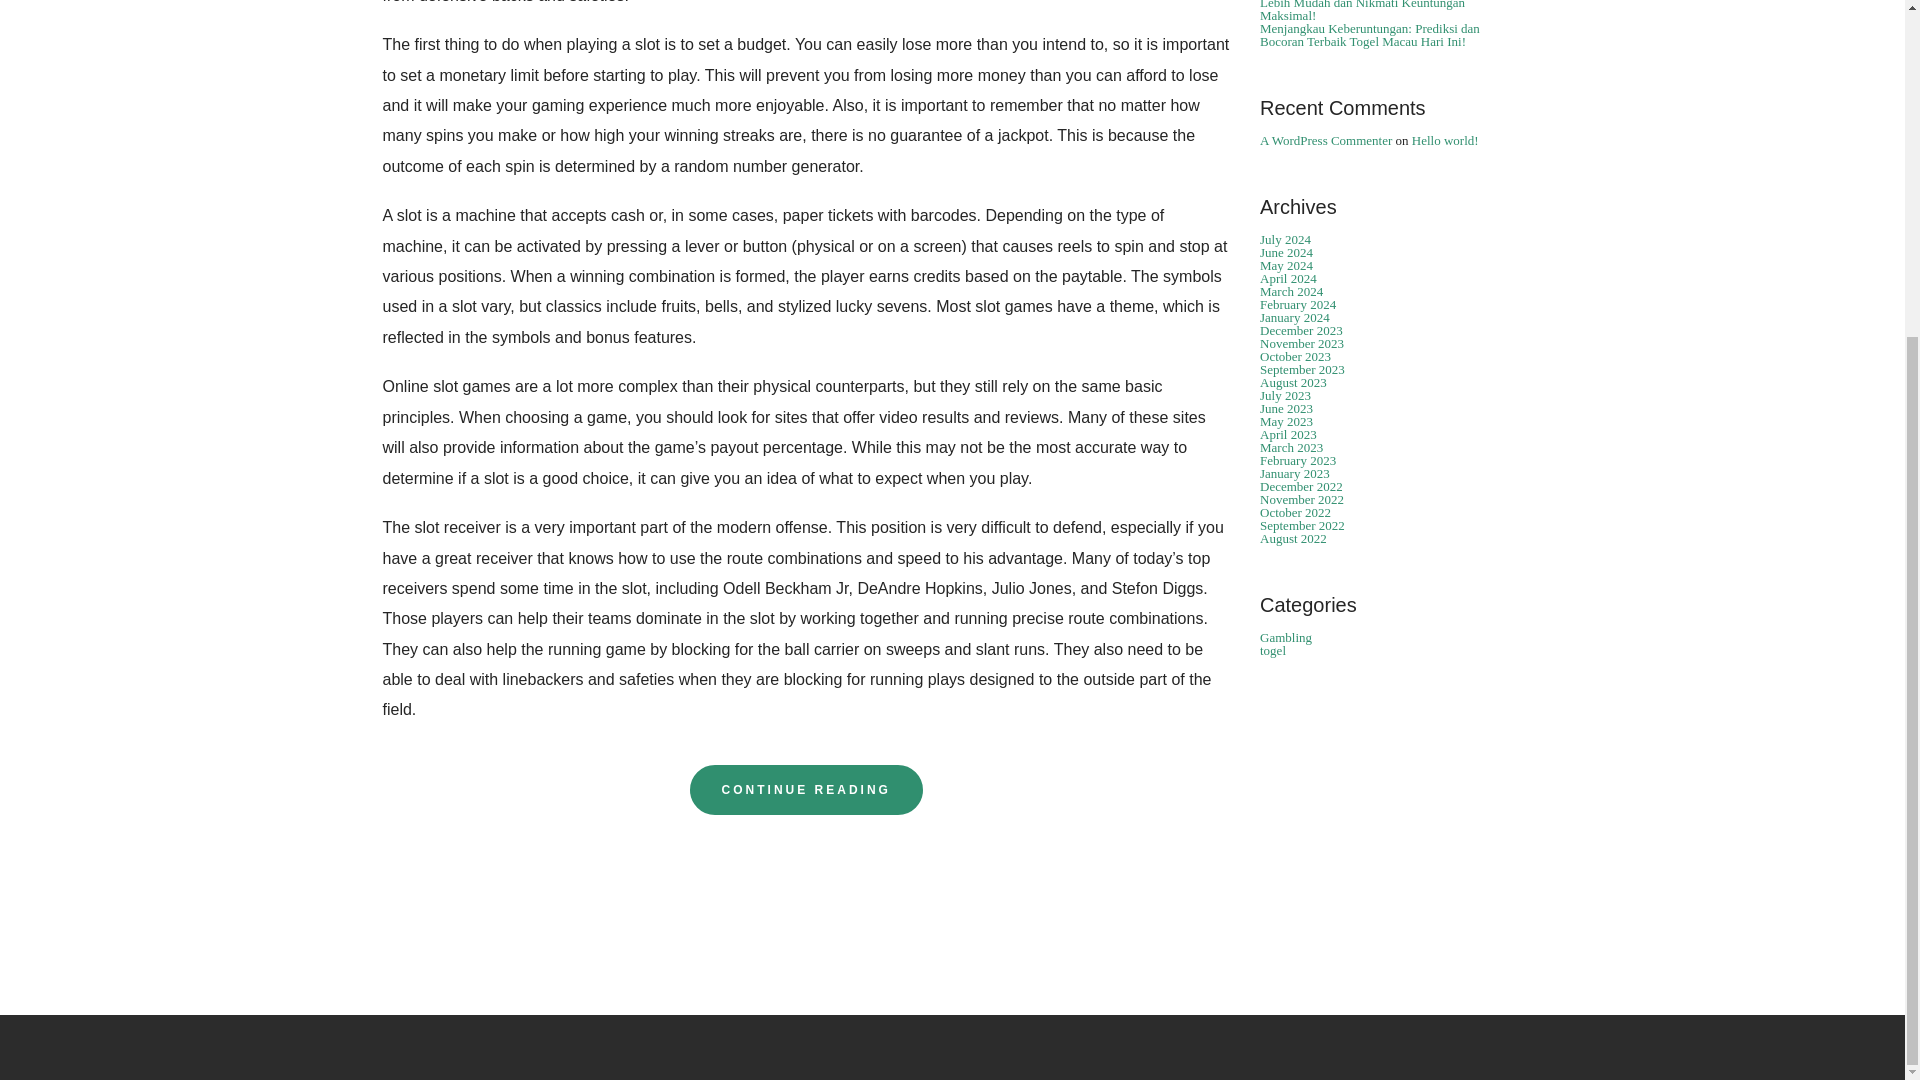  What do you see at coordinates (1302, 499) in the screenshot?
I see `November 2022` at bounding box center [1302, 499].